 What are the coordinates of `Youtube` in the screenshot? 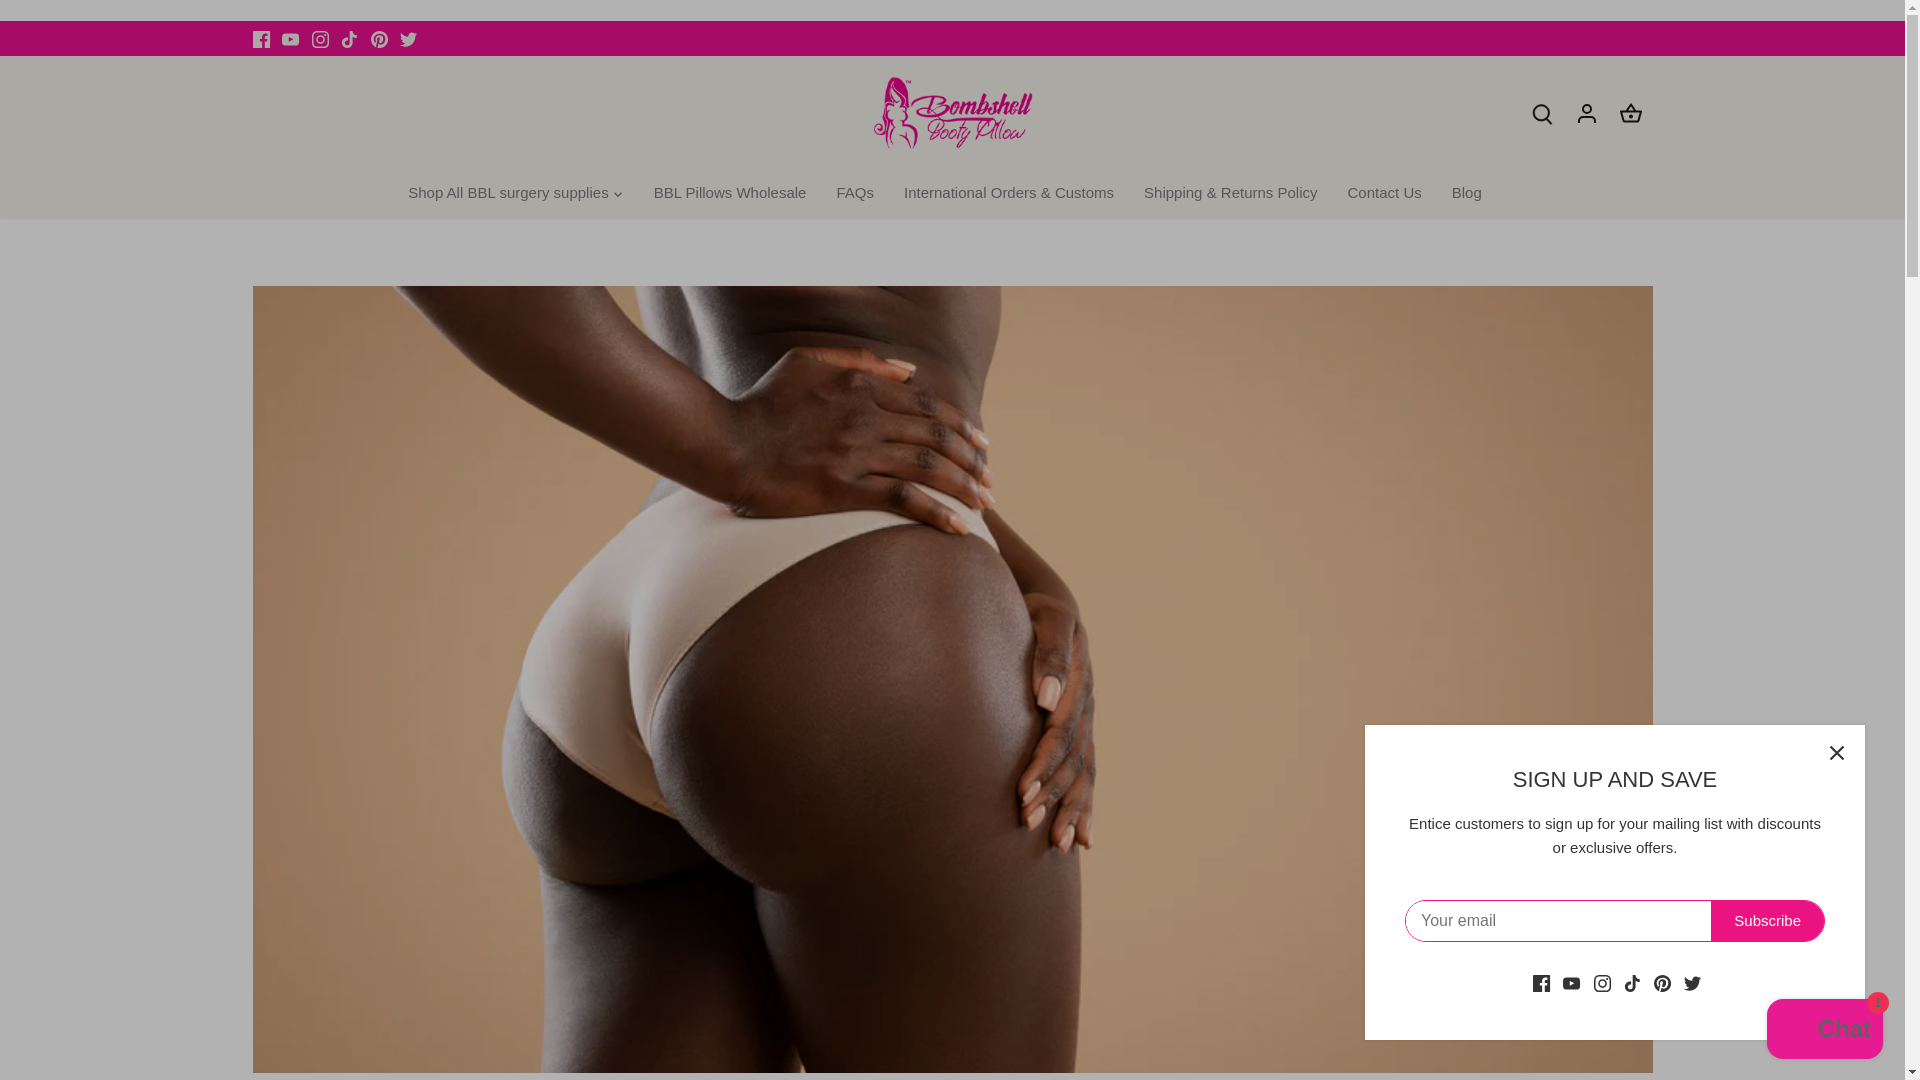 It's located at (290, 40).